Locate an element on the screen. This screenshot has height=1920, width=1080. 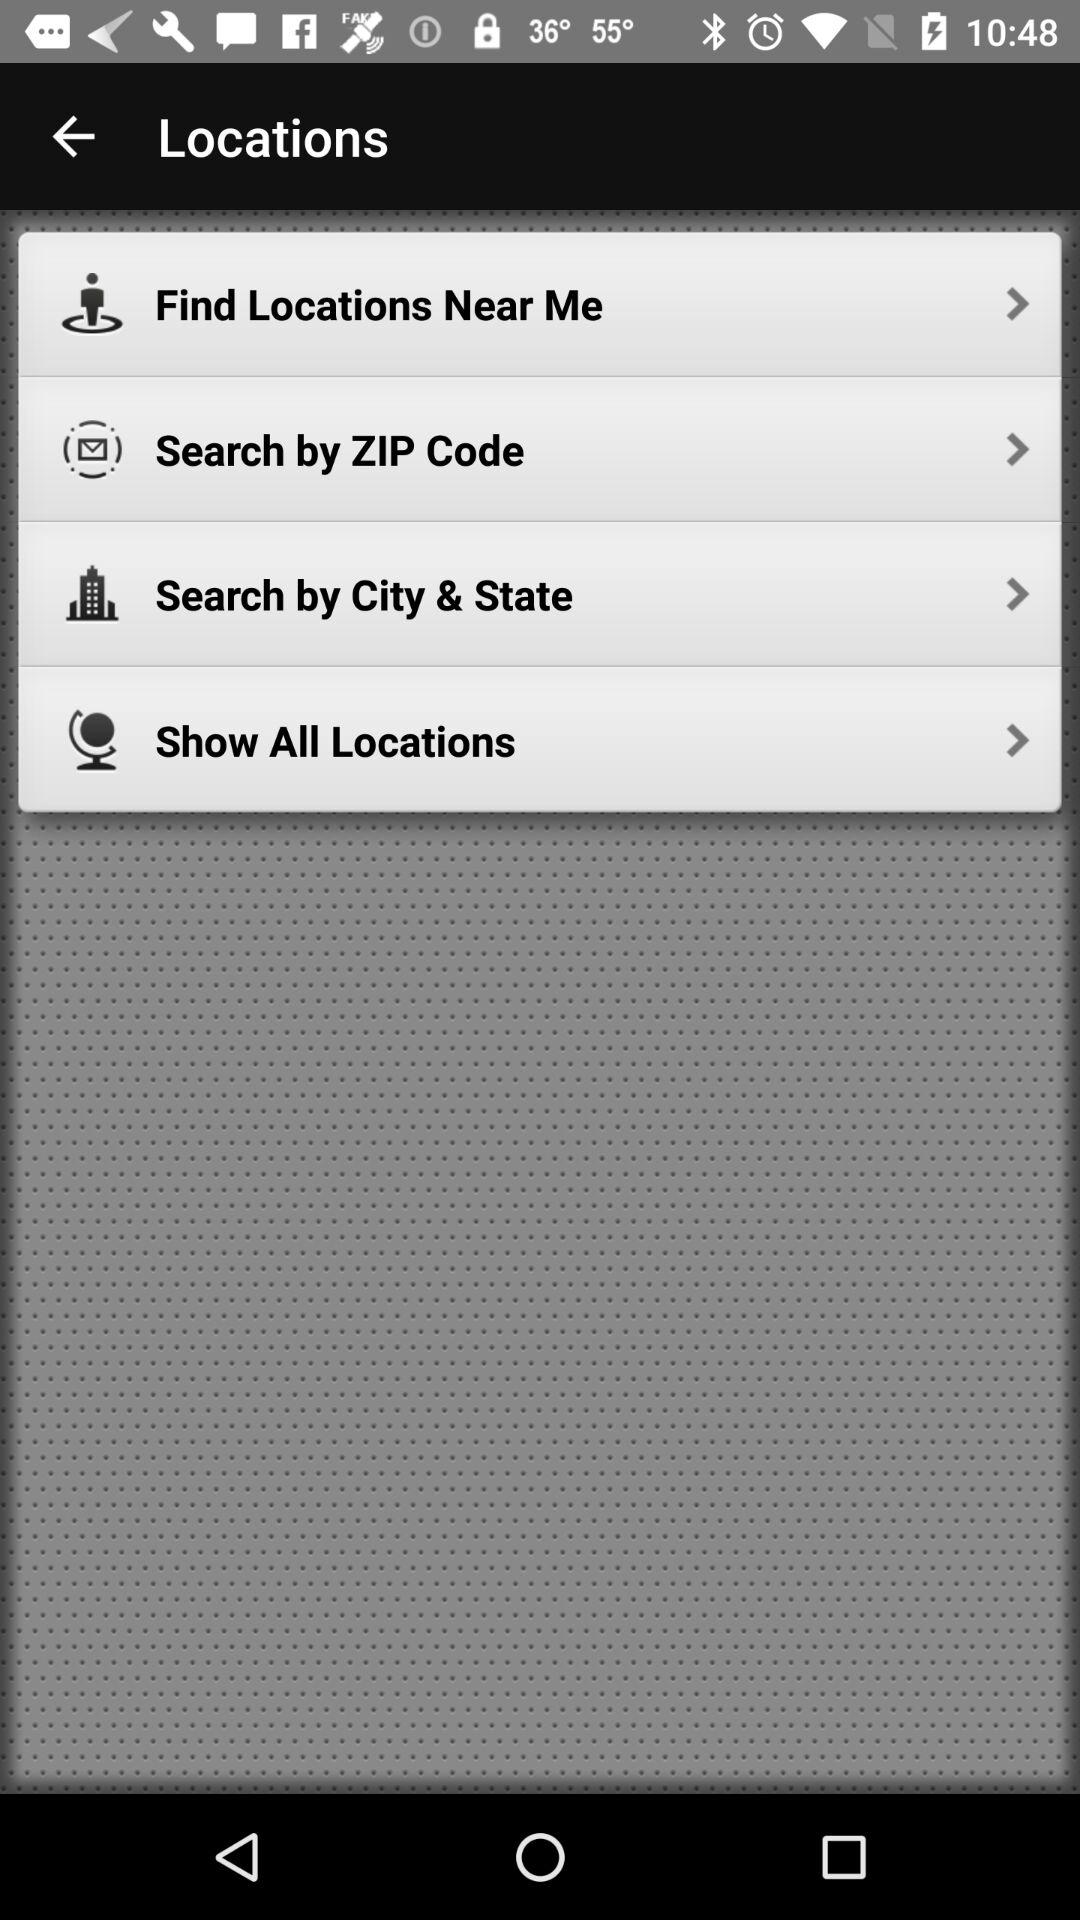
turn on the find locations near is located at coordinates (592, 304).